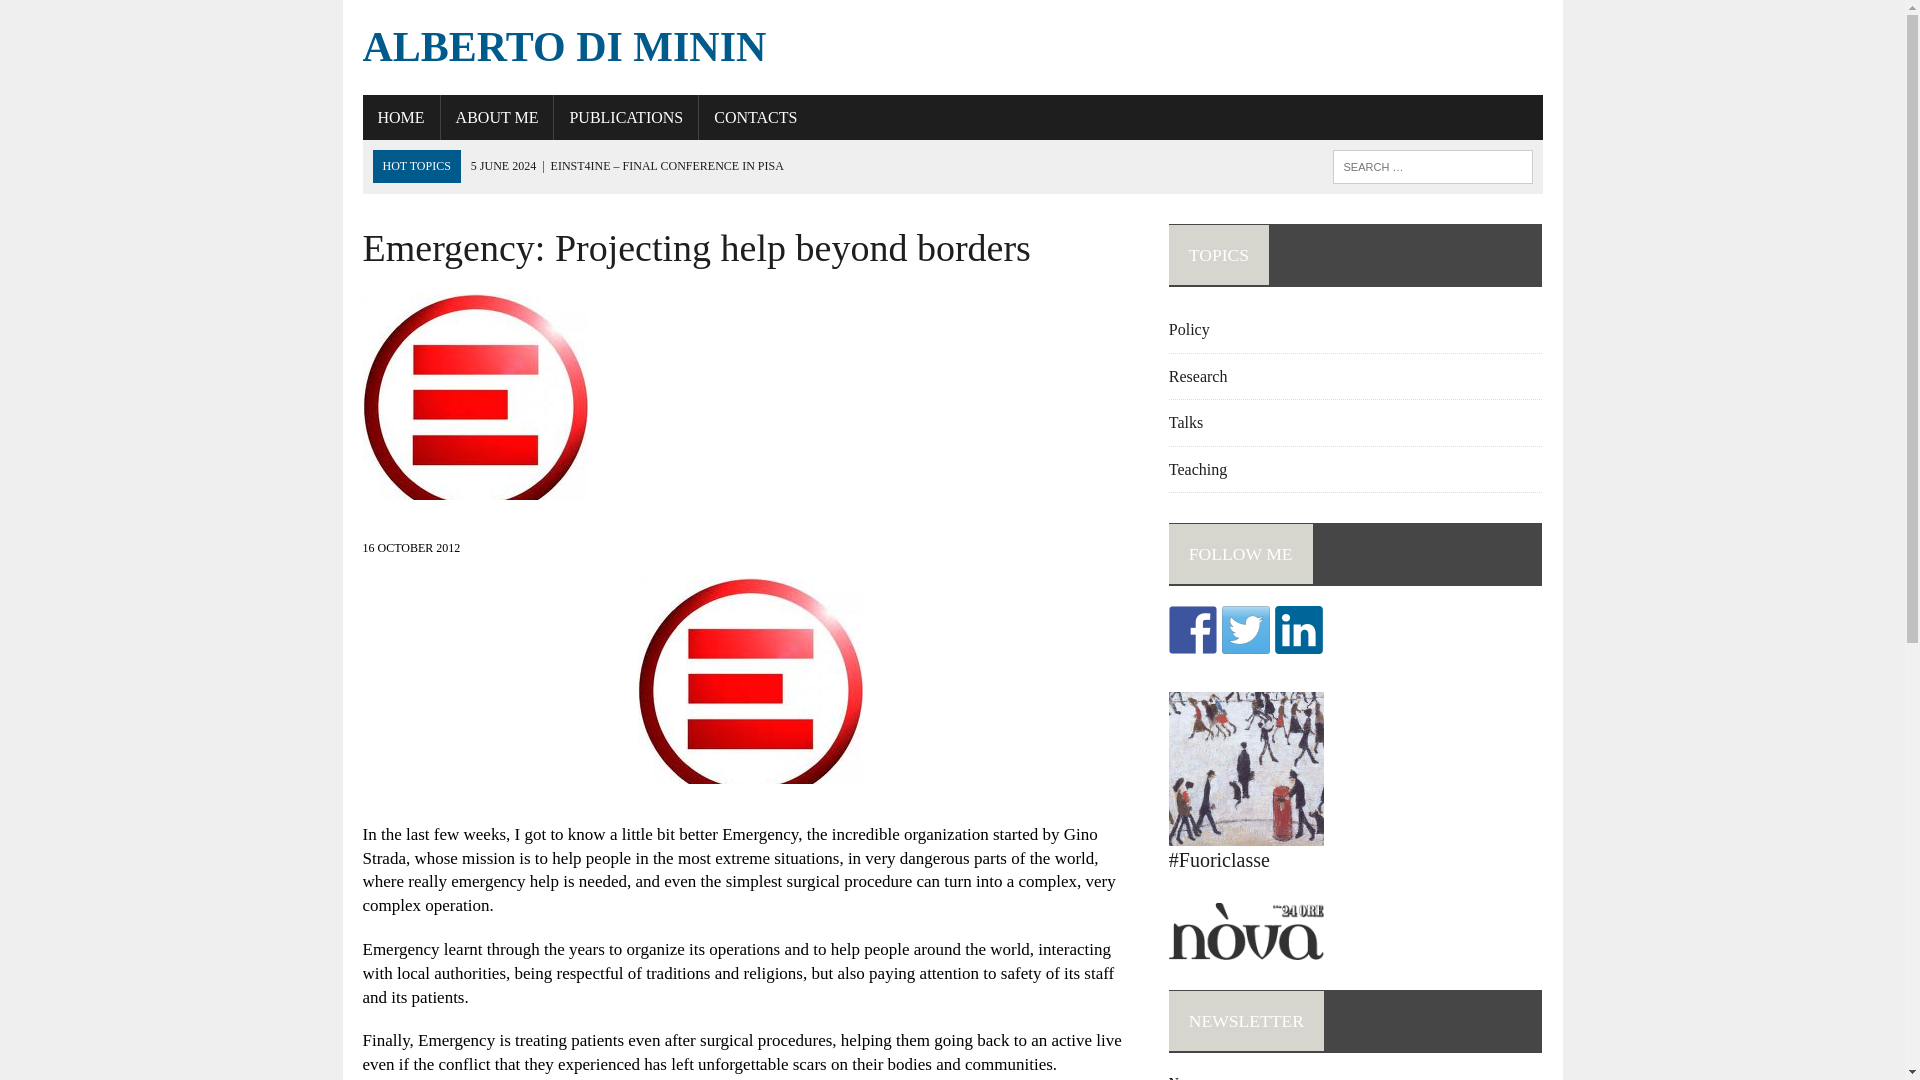 Image resolution: width=1920 pixels, height=1080 pixels. What do you see at coordinates (100, 19) in the screenshot?
I see `Search` at bounding box center [100, 19].